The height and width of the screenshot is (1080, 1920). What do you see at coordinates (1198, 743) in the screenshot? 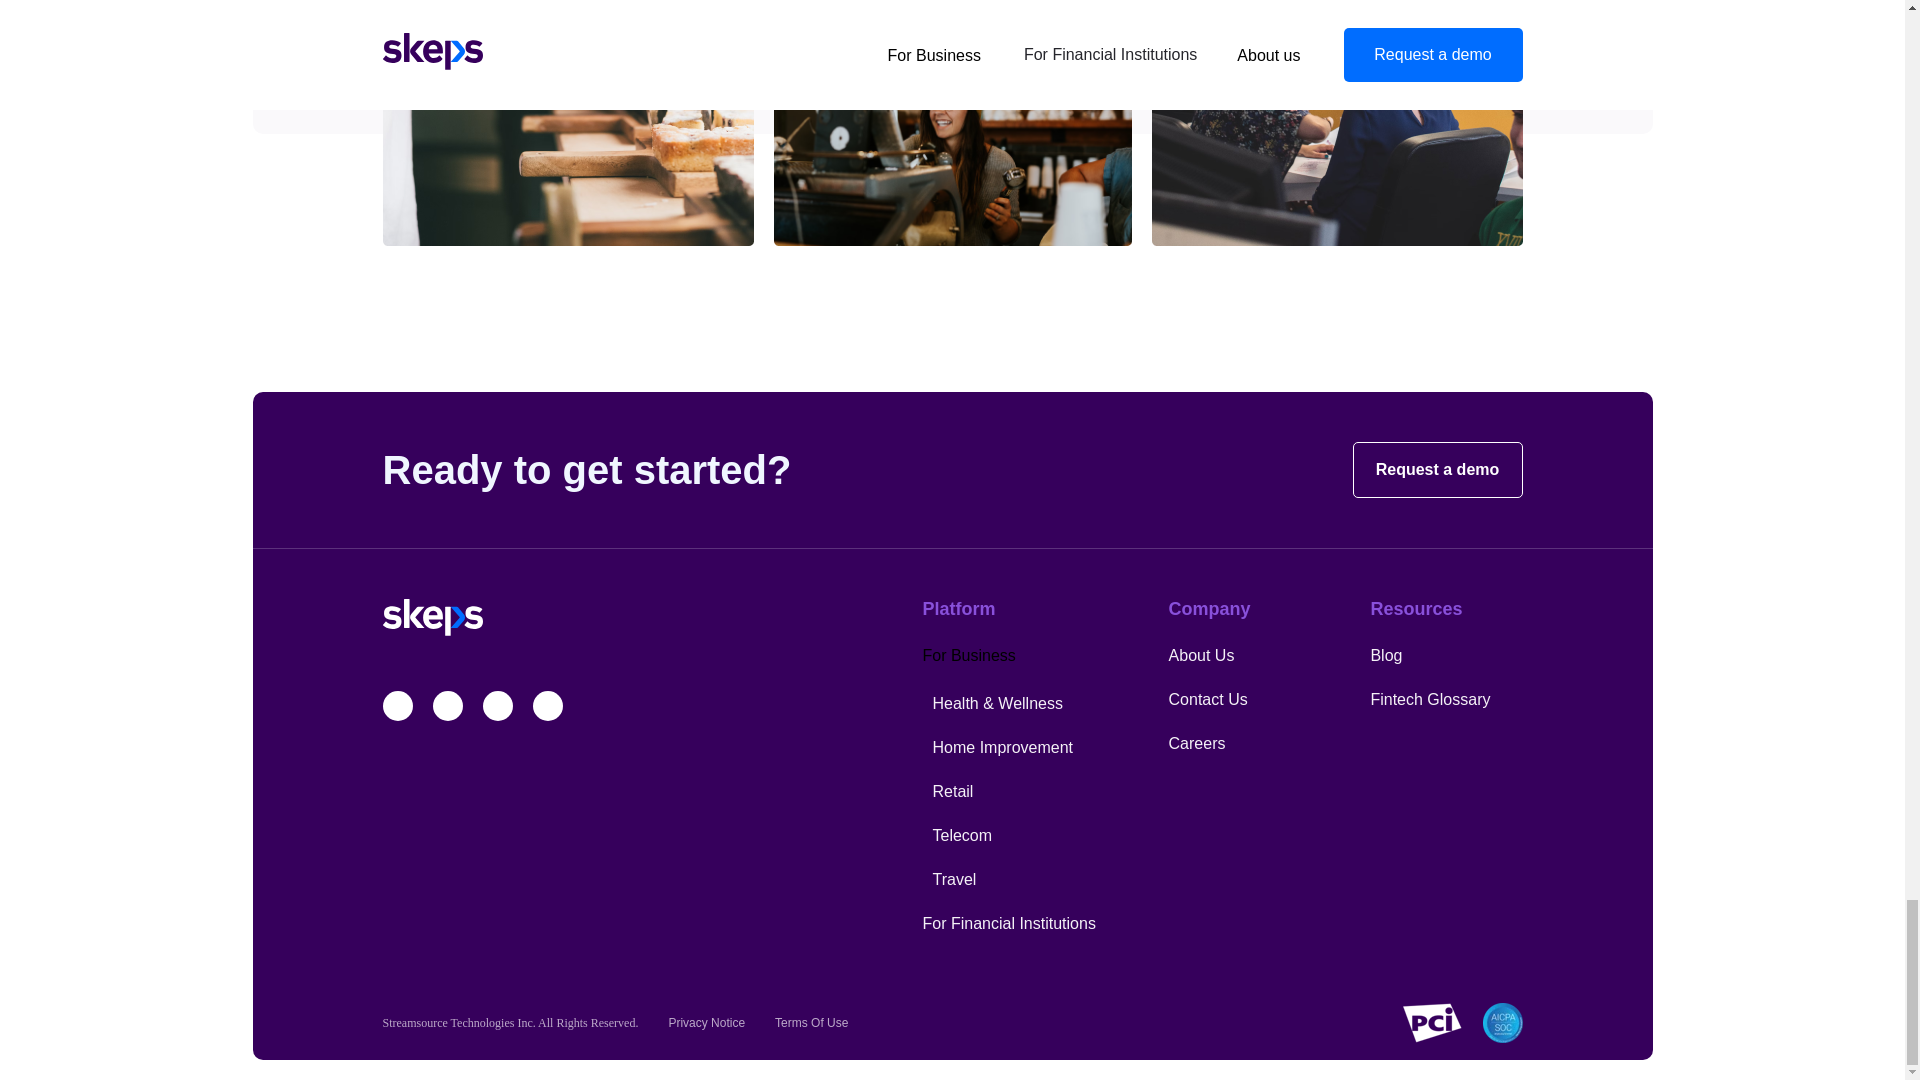
I see `Careers` at bounding box center [1198, 743].